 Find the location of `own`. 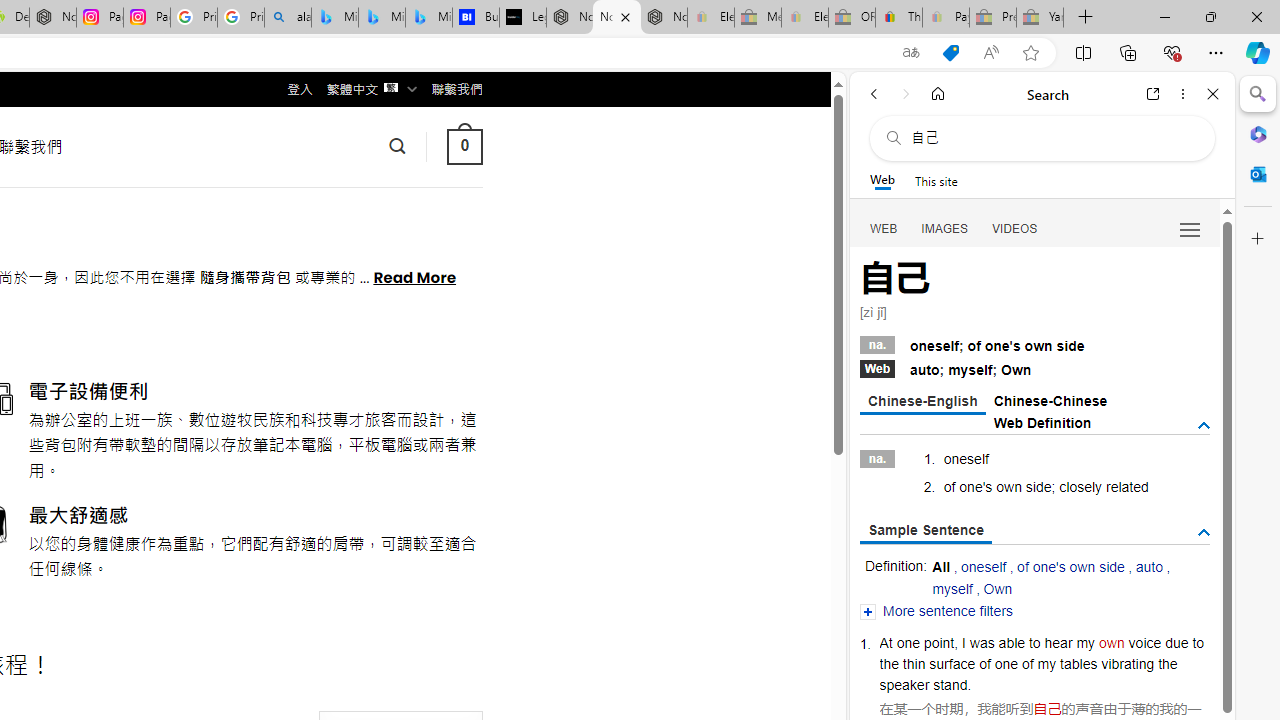

own is located at coordinates (1112, 642).